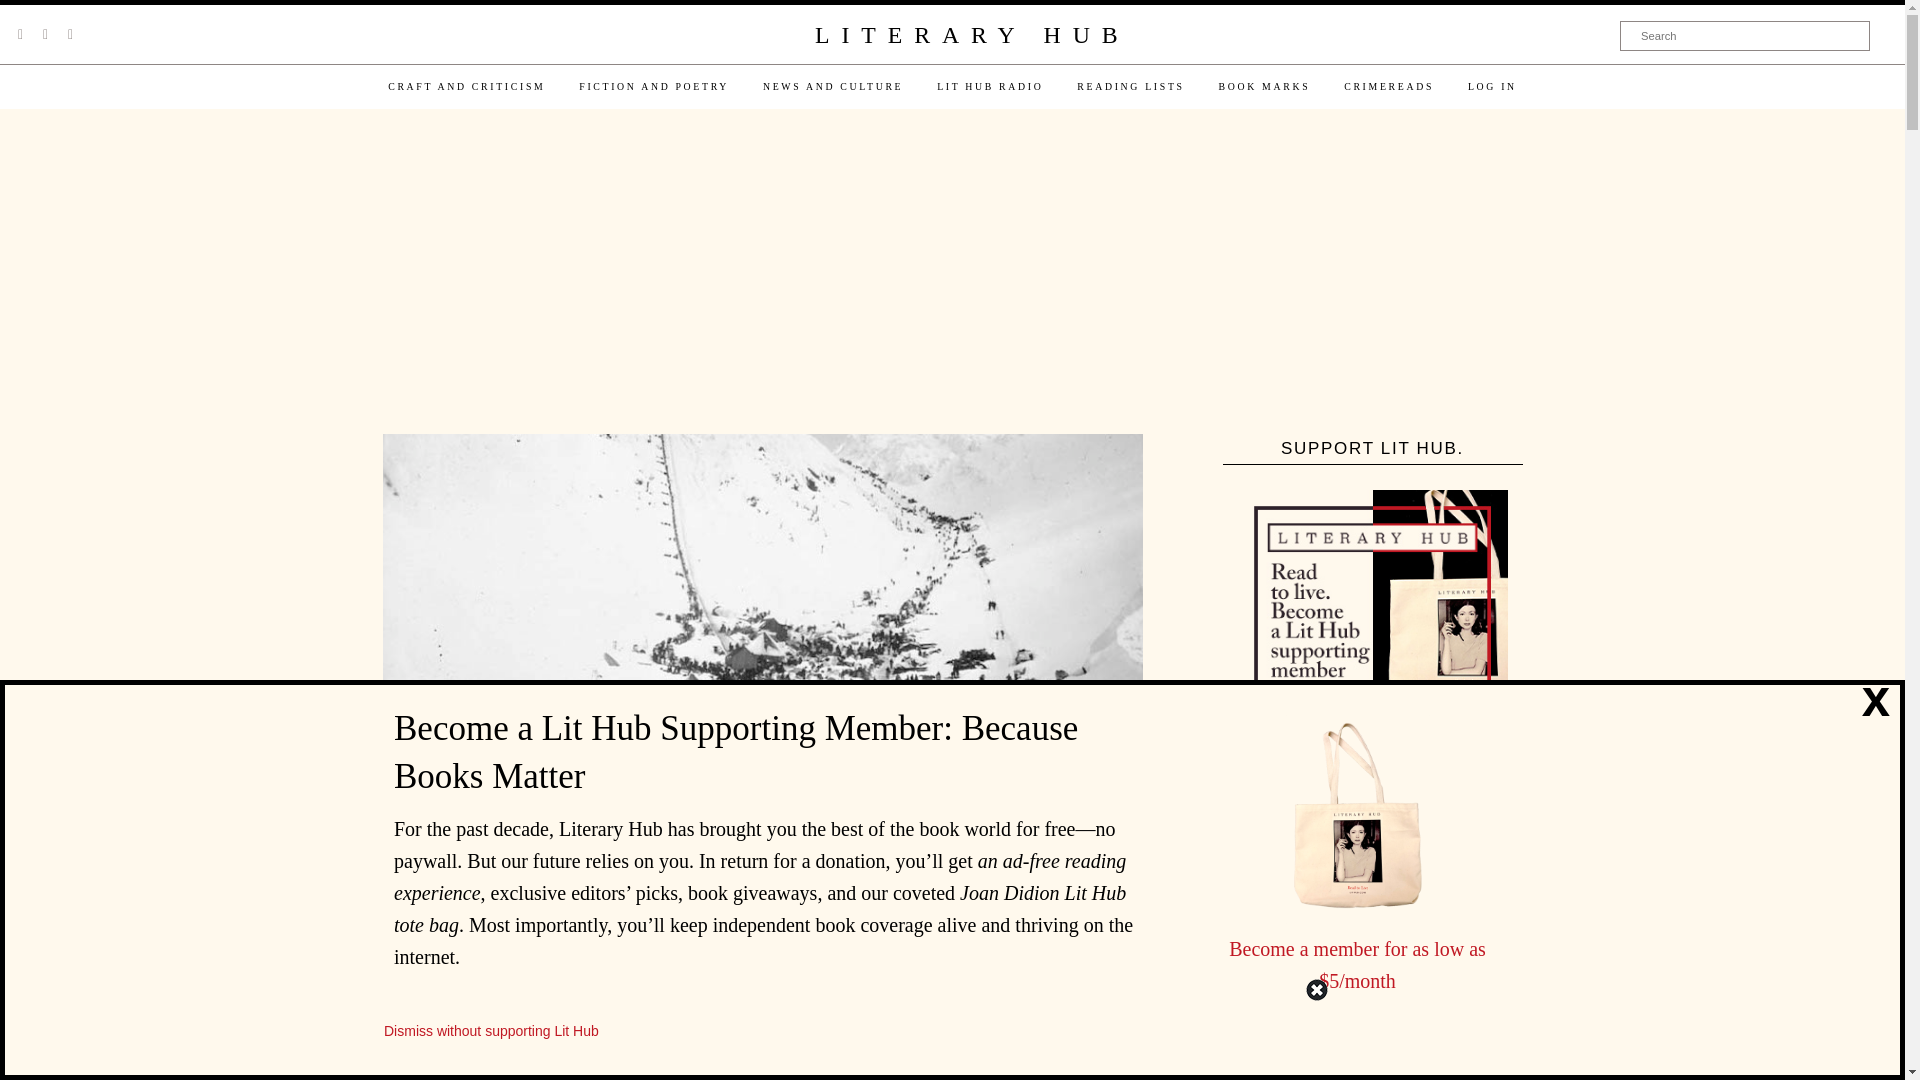 This screenshot has width=1920, height=1080. I want to click on NEWS AND CULTURE, so click(832, 86).